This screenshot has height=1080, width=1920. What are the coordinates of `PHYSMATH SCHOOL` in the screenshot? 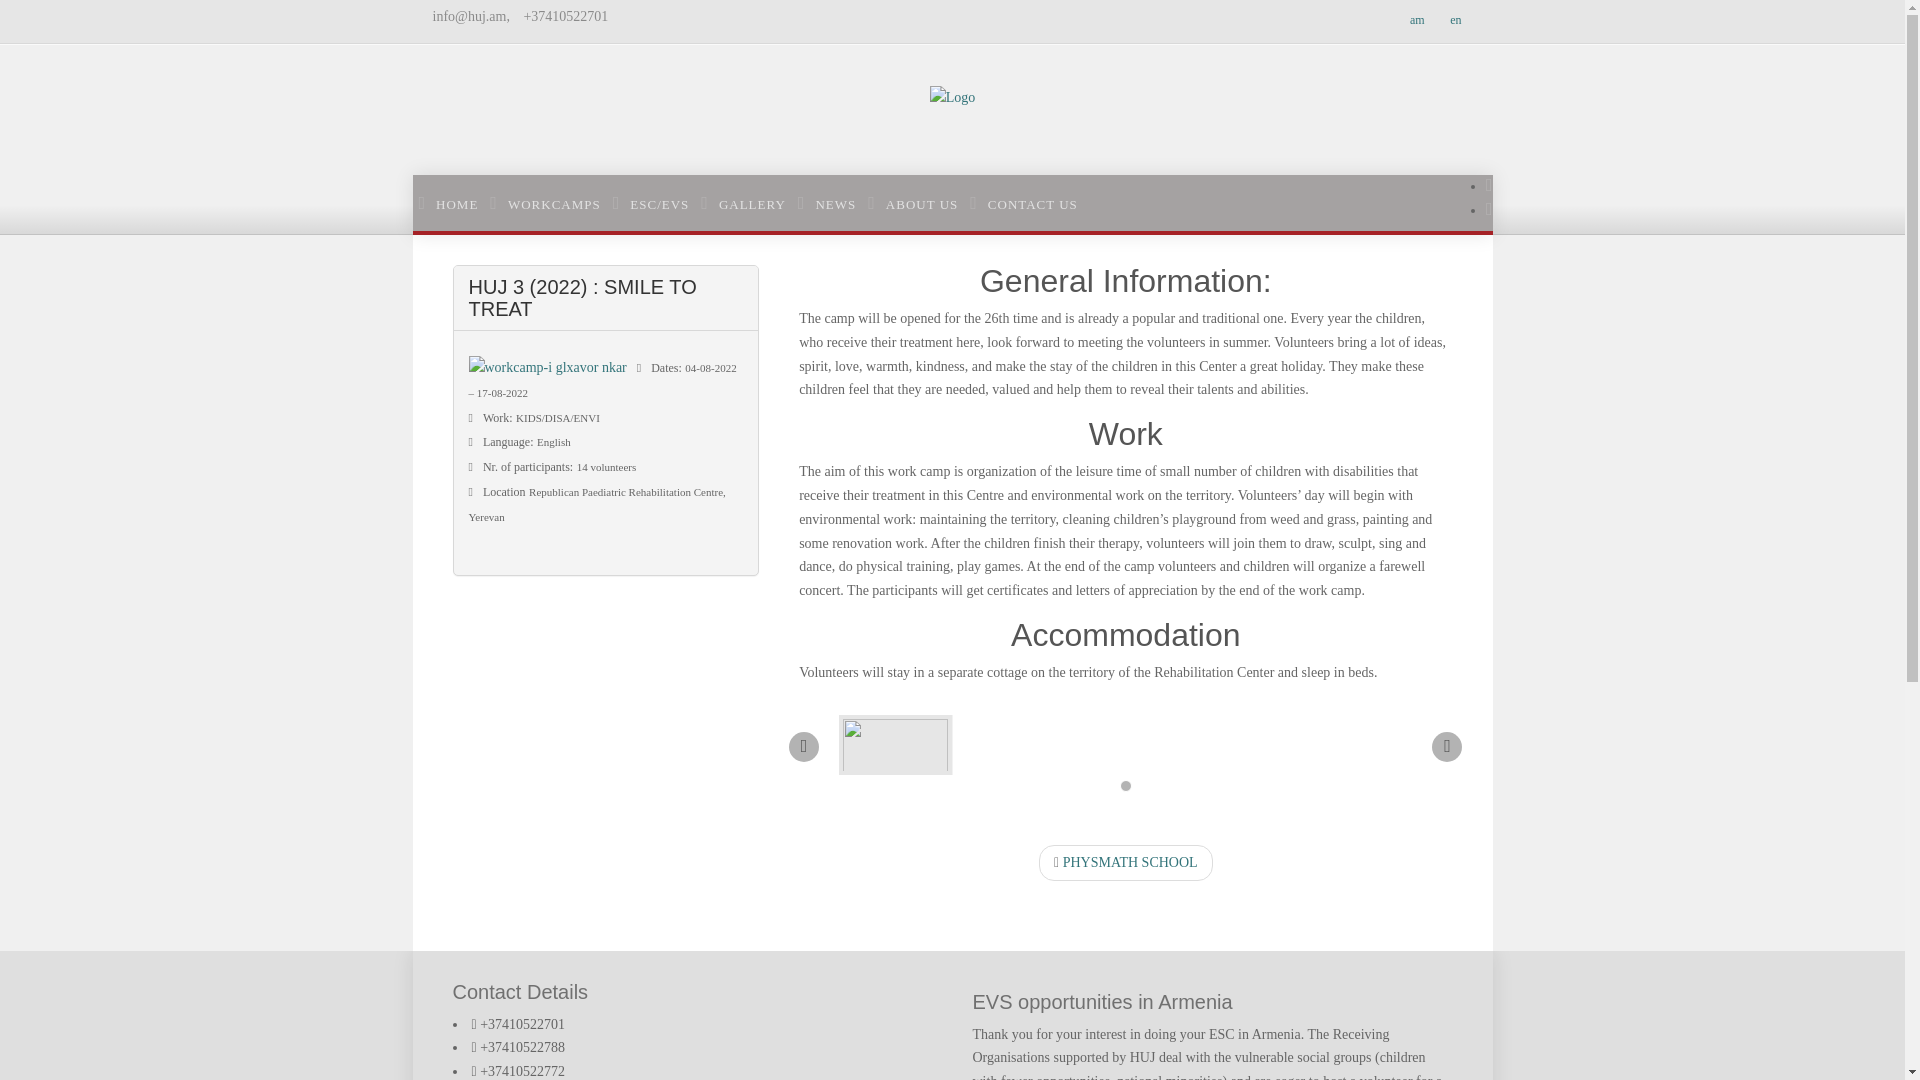 It's located at (1126, 862).